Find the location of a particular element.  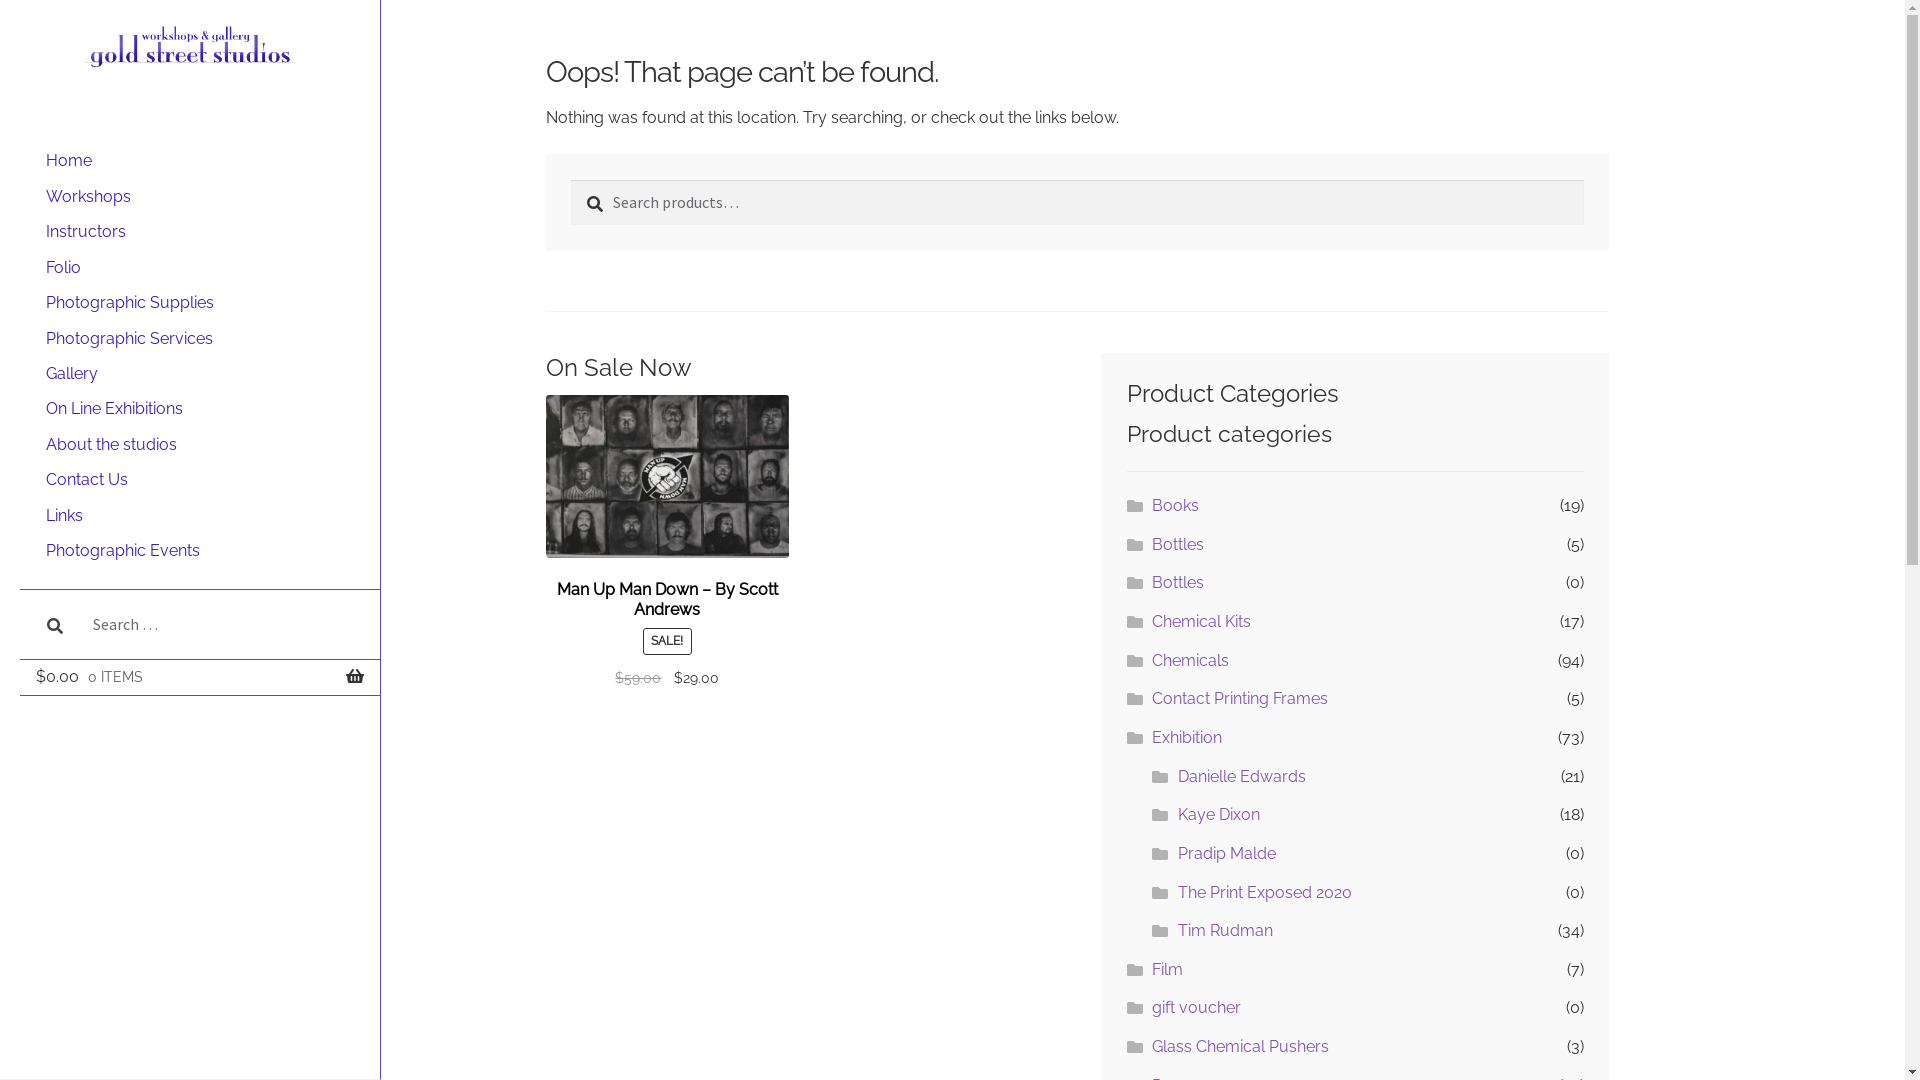

Kaye Dixon is located at coordinates (1219, 814).